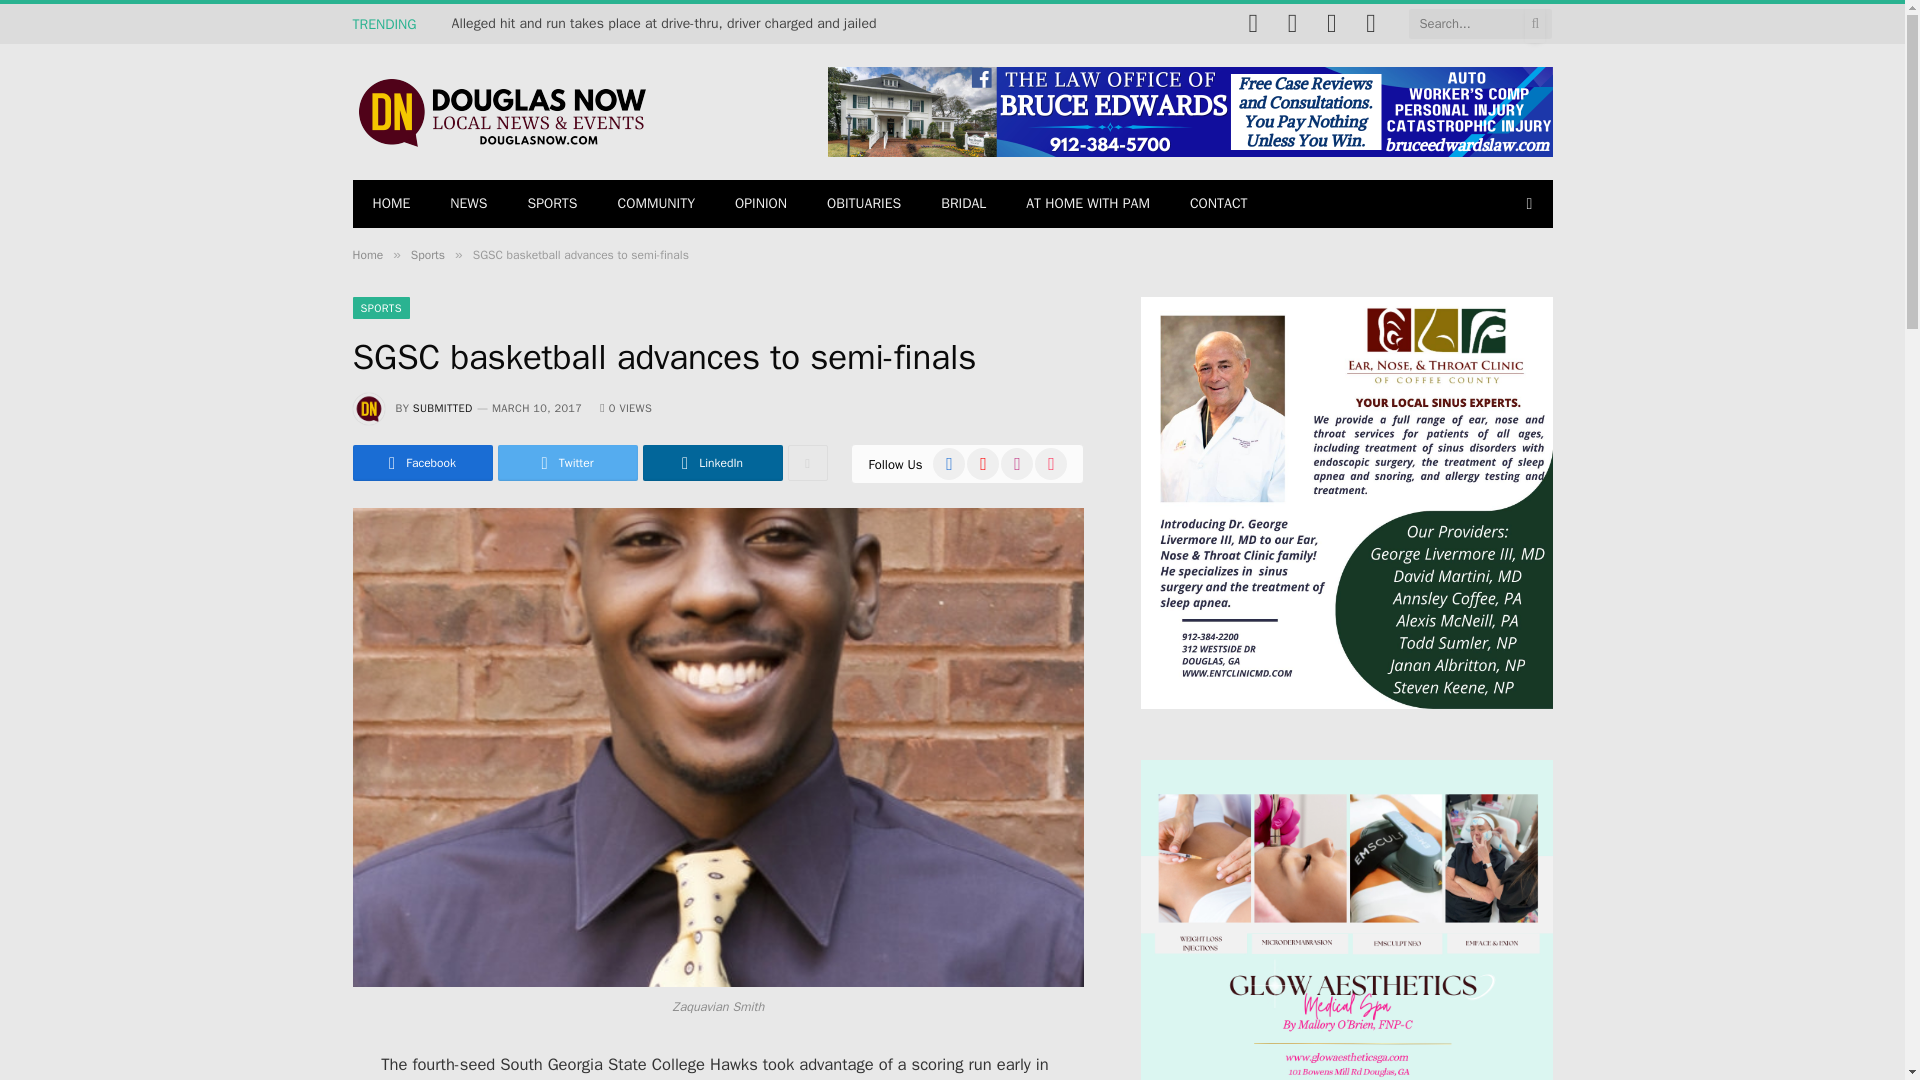 The height and width of the screenshot is (1080, 1920). Describe the element at coordinates (421, 462) in the screenshot. I see `Share on Facebook` at that location.